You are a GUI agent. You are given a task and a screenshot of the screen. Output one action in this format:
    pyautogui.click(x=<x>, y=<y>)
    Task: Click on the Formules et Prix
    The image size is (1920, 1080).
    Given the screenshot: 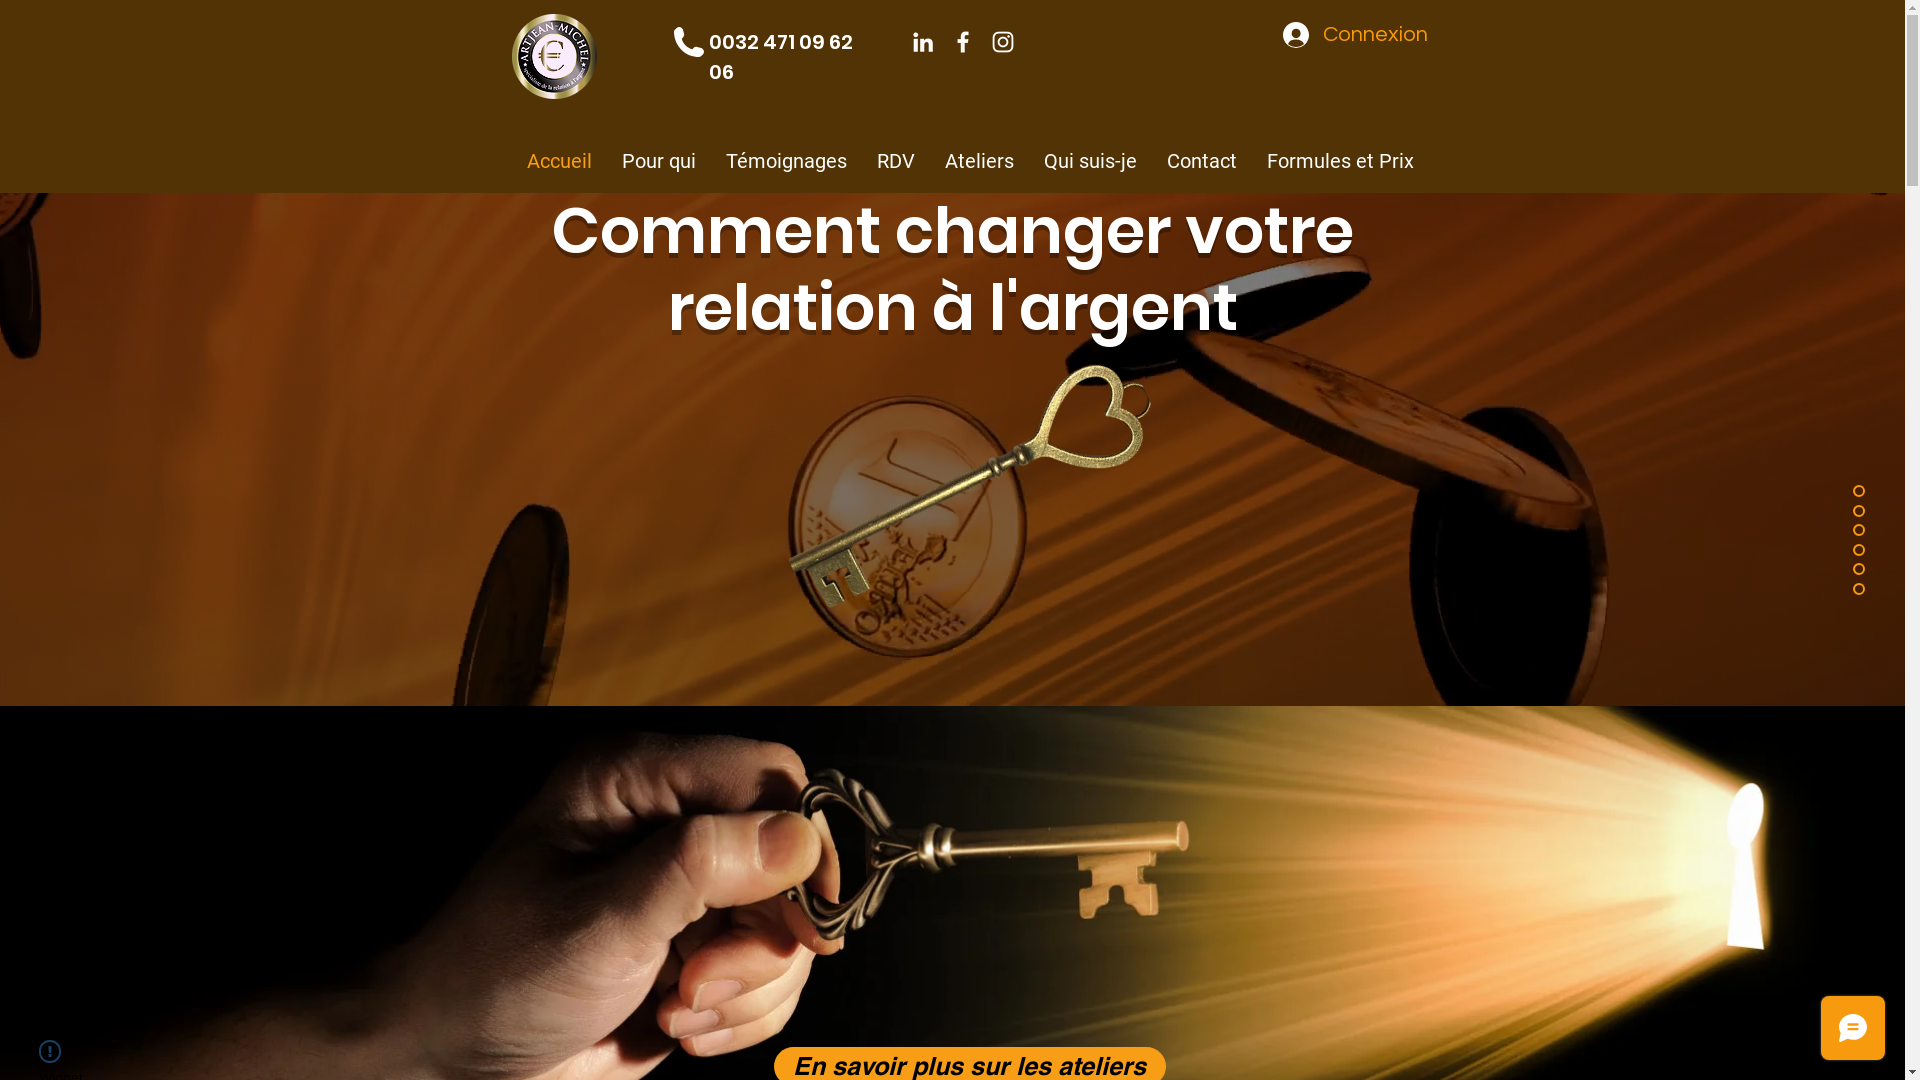 What is the action you would take?
    pyautogui.click(x=1340, y=161)
    